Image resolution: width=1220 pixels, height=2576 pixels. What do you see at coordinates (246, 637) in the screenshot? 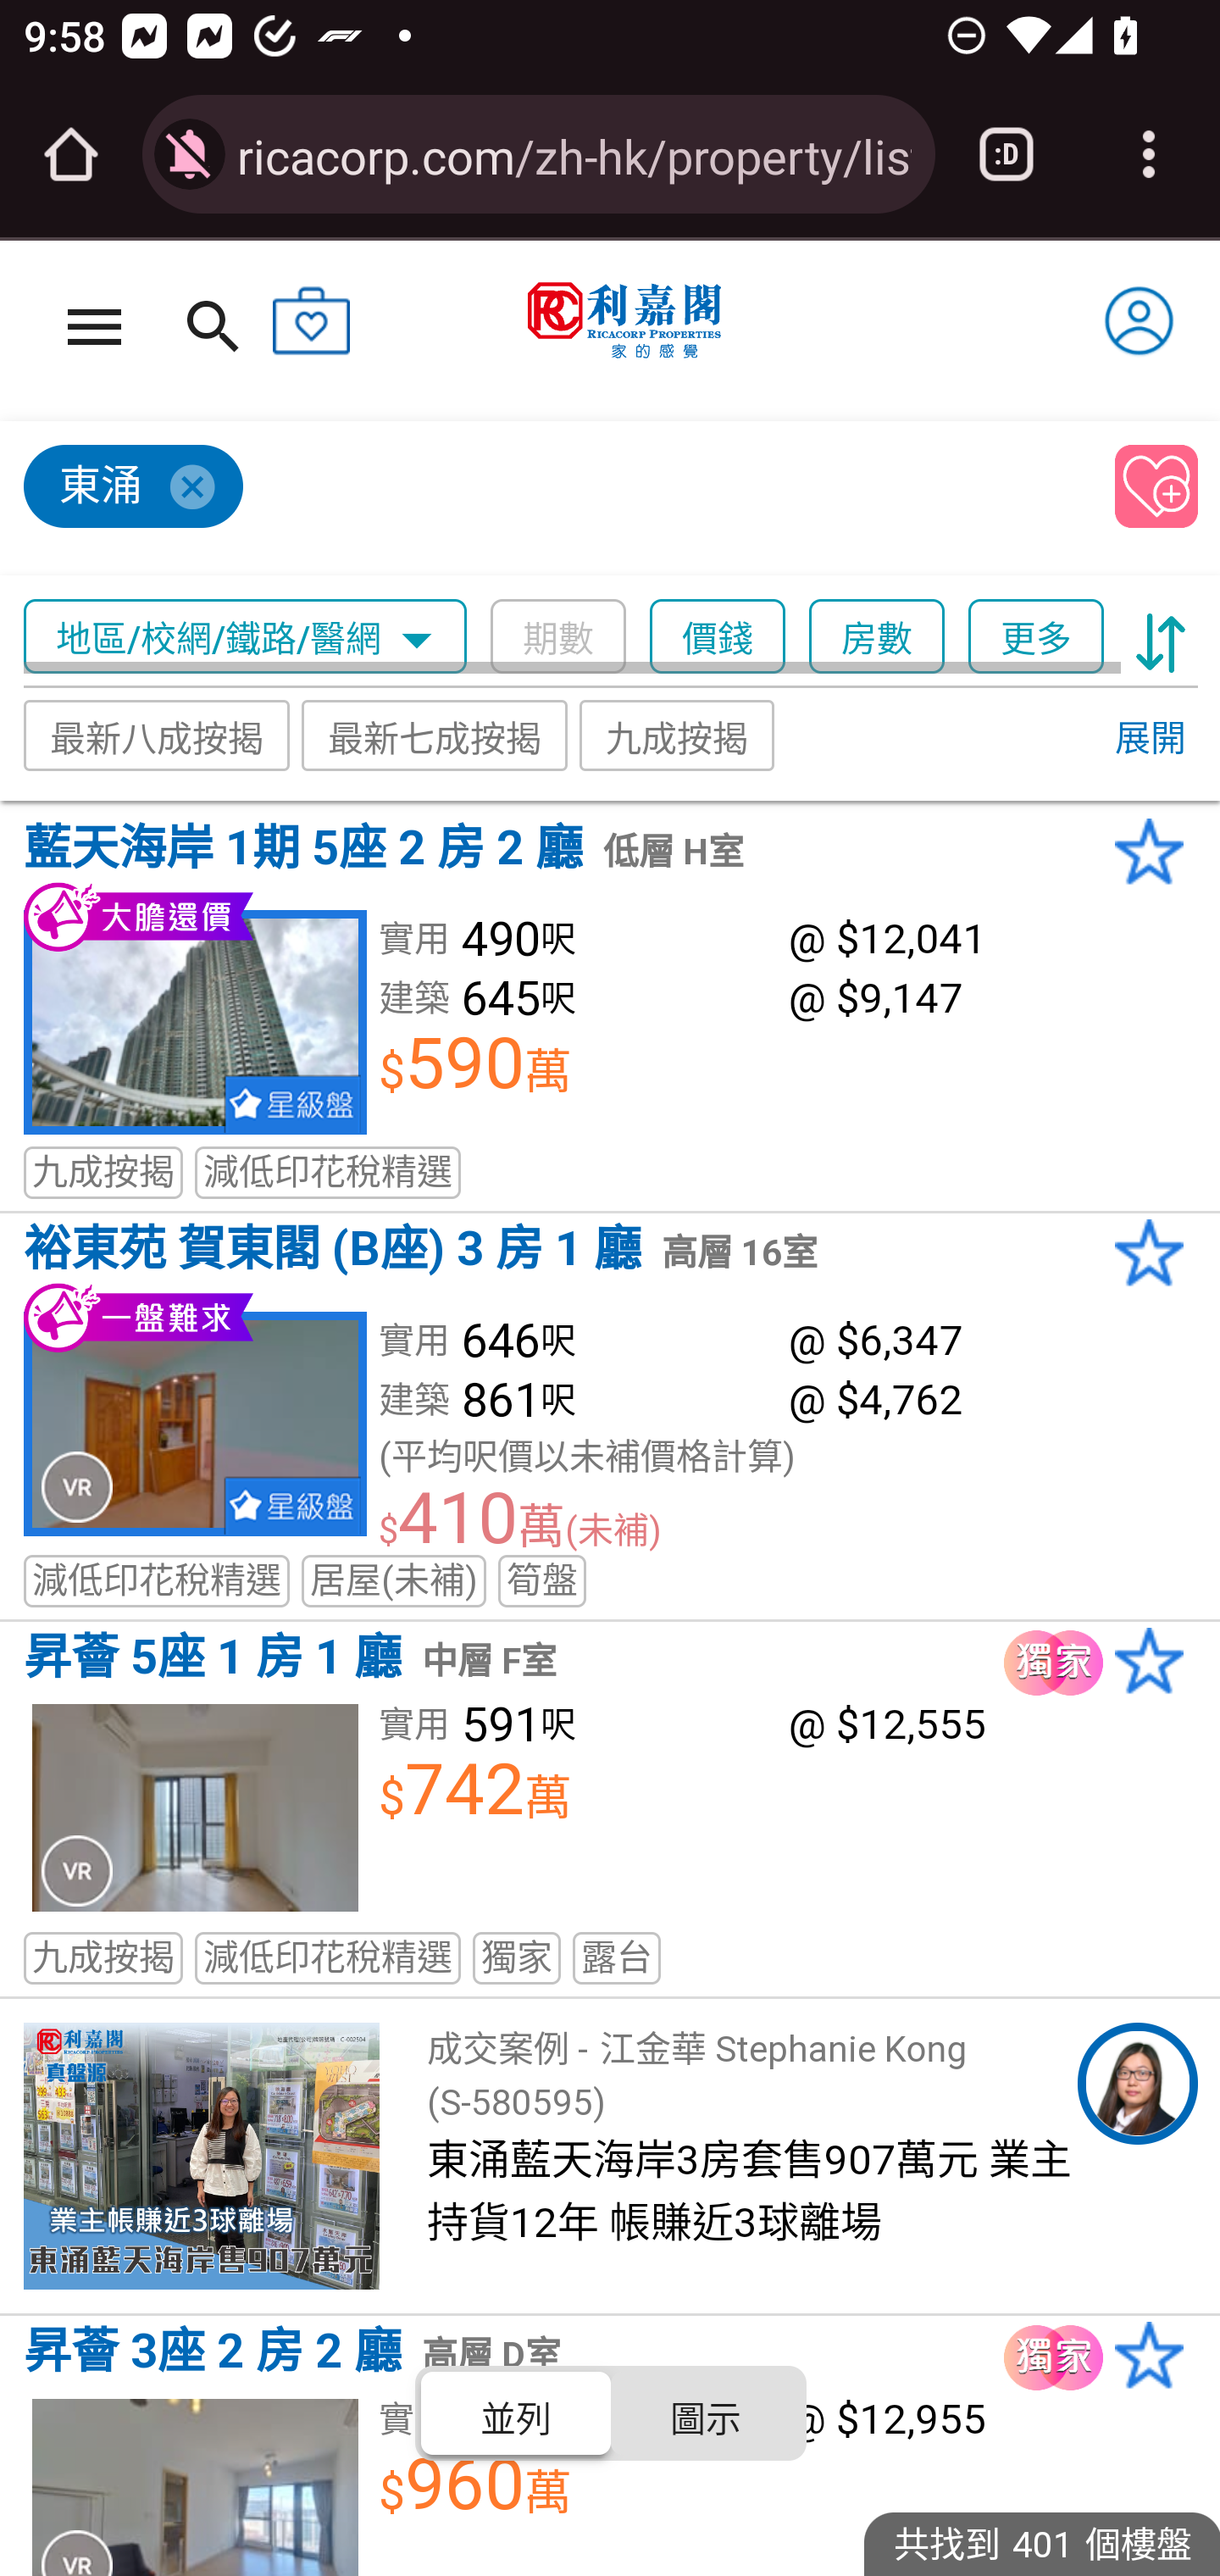
I see `地區/校網/鐵路/醫網` at bounding box center [246, 637].